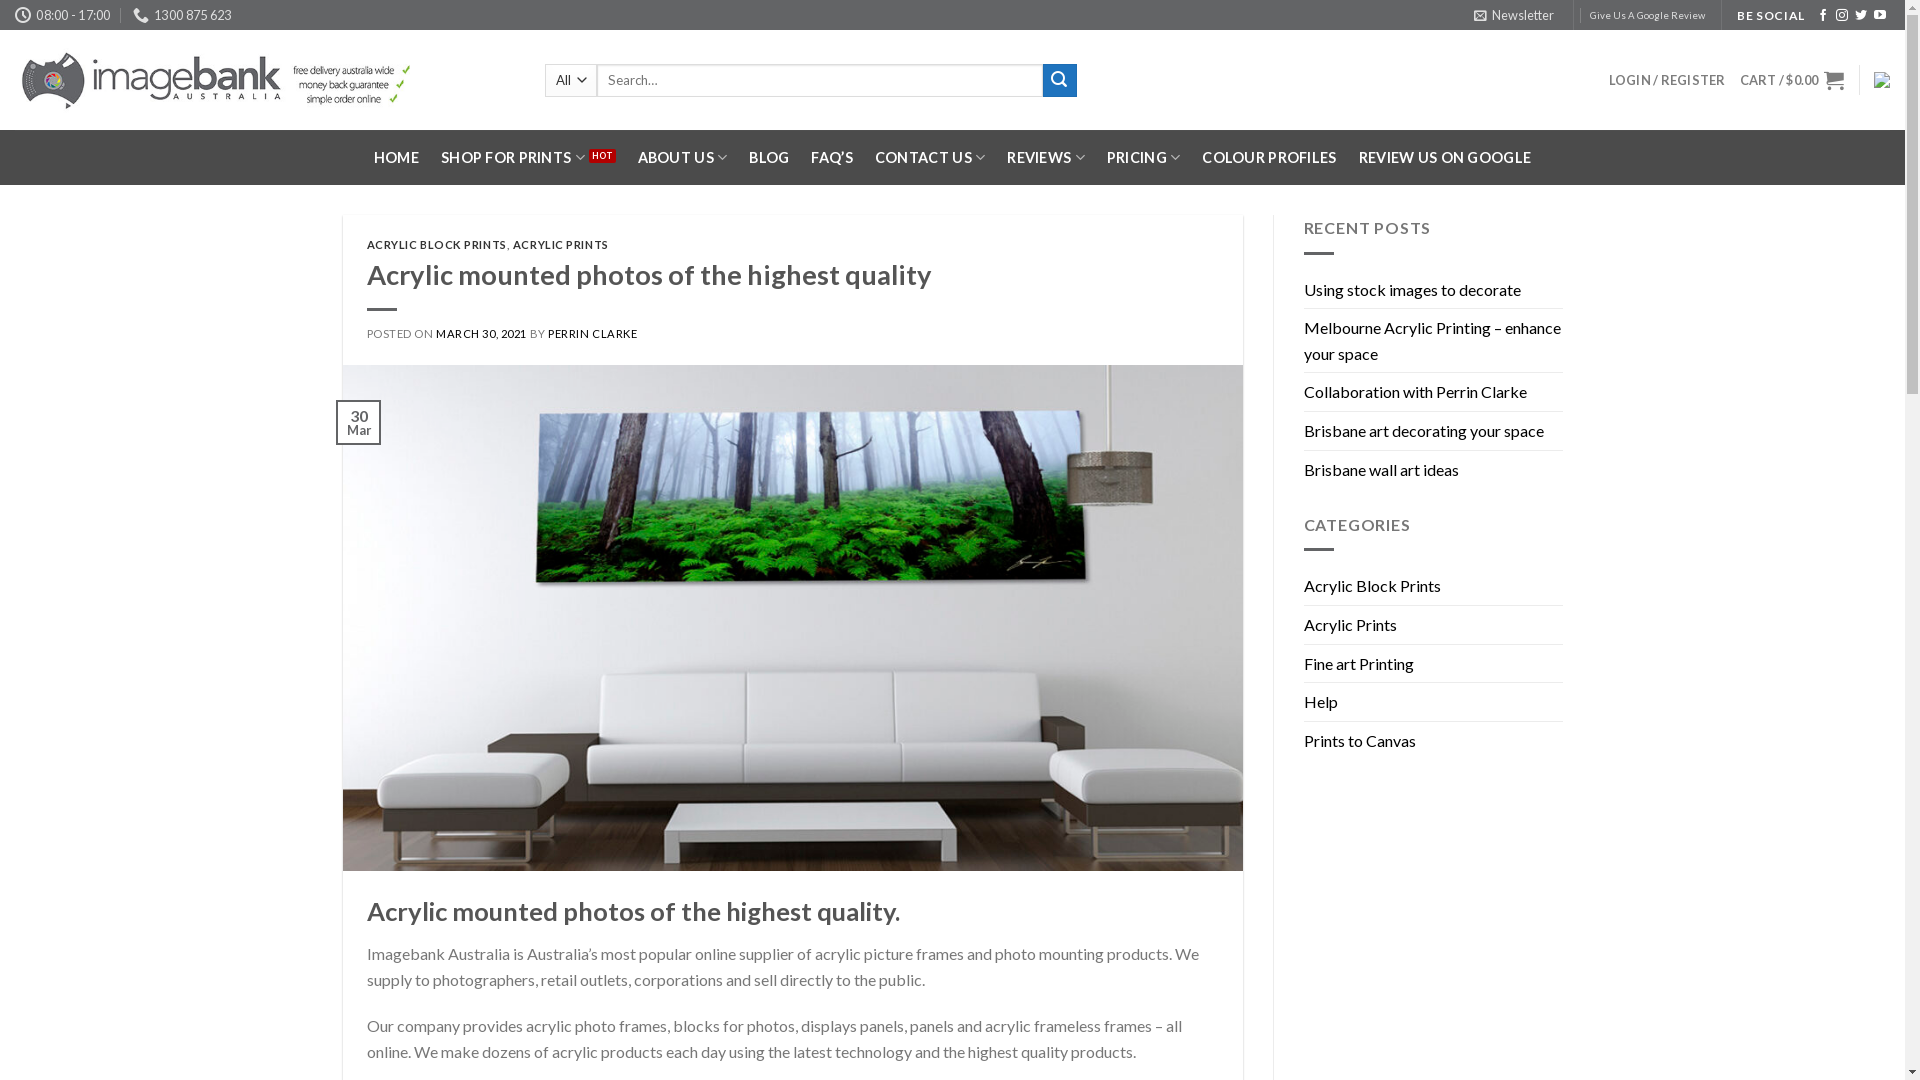 The height and width of the screenshot is (1080, 1920). I want to click on Acrylic Block Prints, so click(1372, 586).